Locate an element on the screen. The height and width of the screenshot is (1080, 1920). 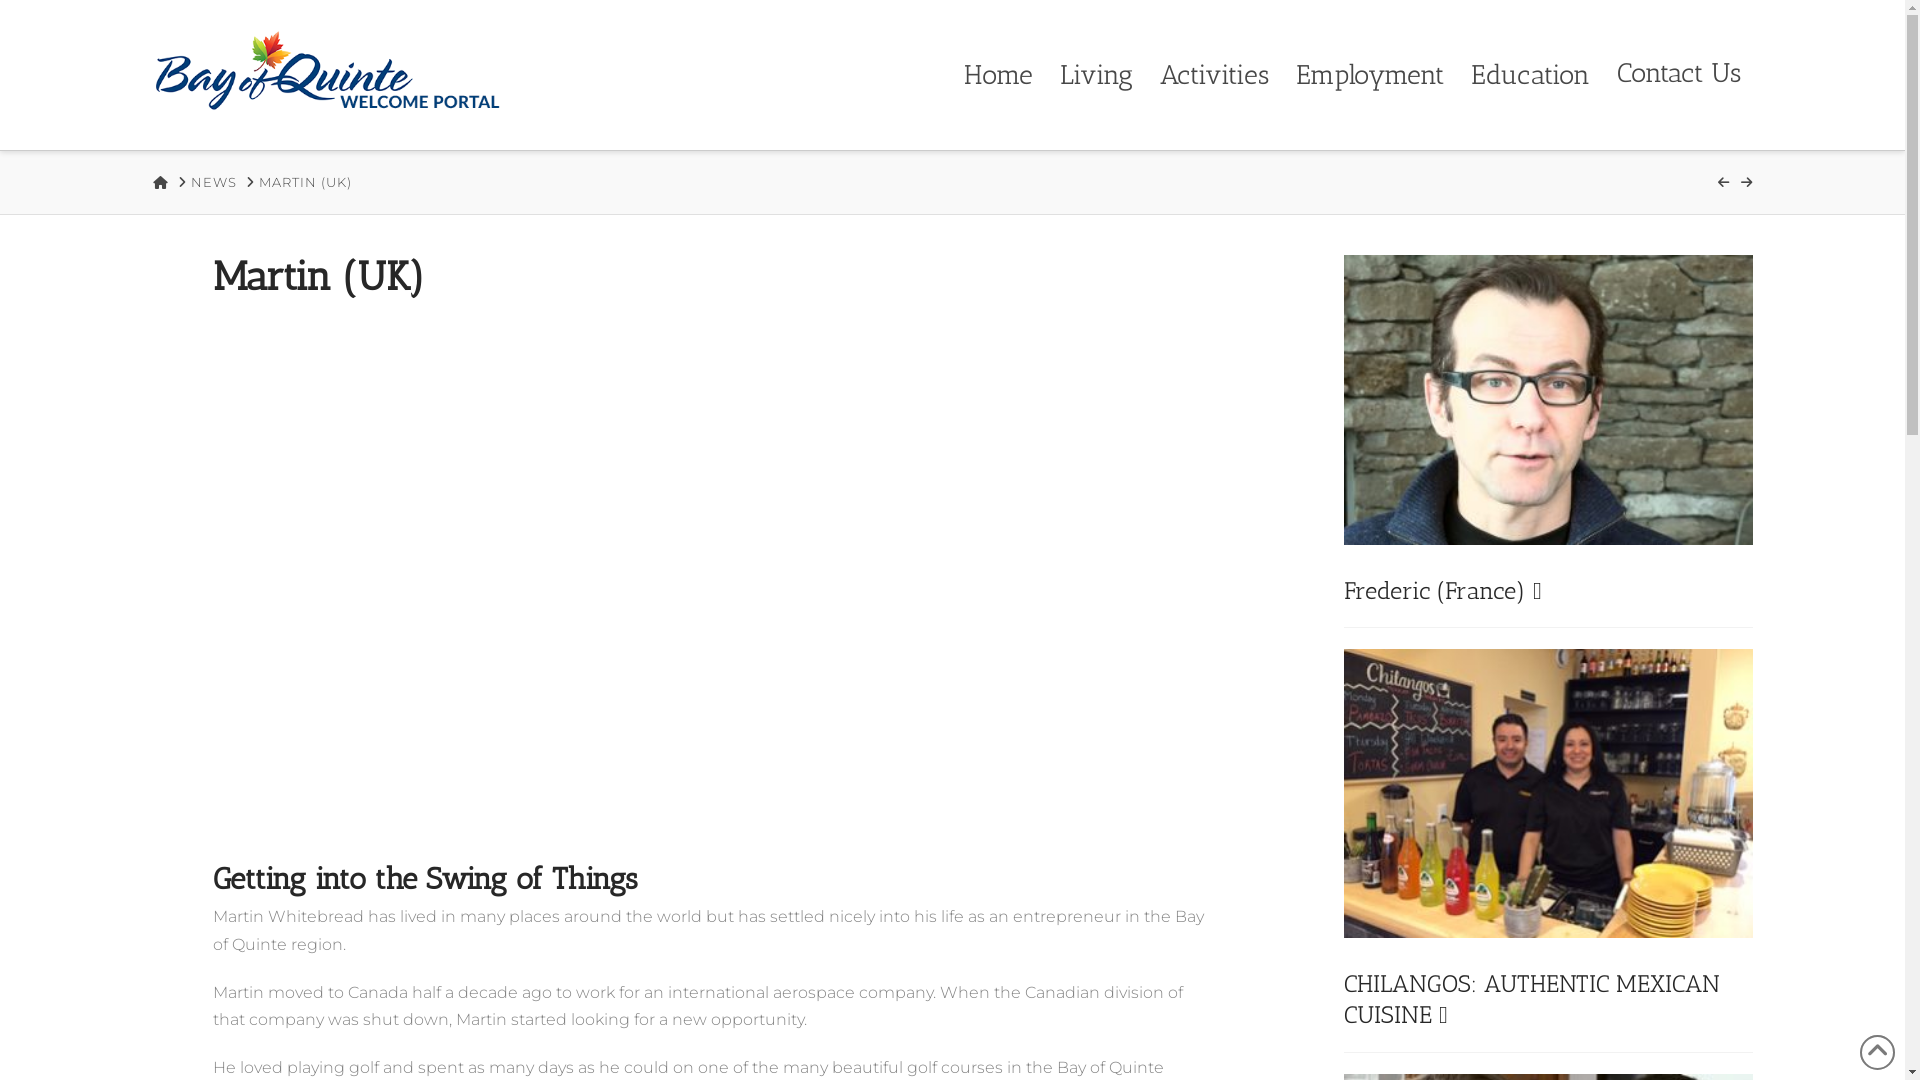
Living is located at coordinates (1094, 75).